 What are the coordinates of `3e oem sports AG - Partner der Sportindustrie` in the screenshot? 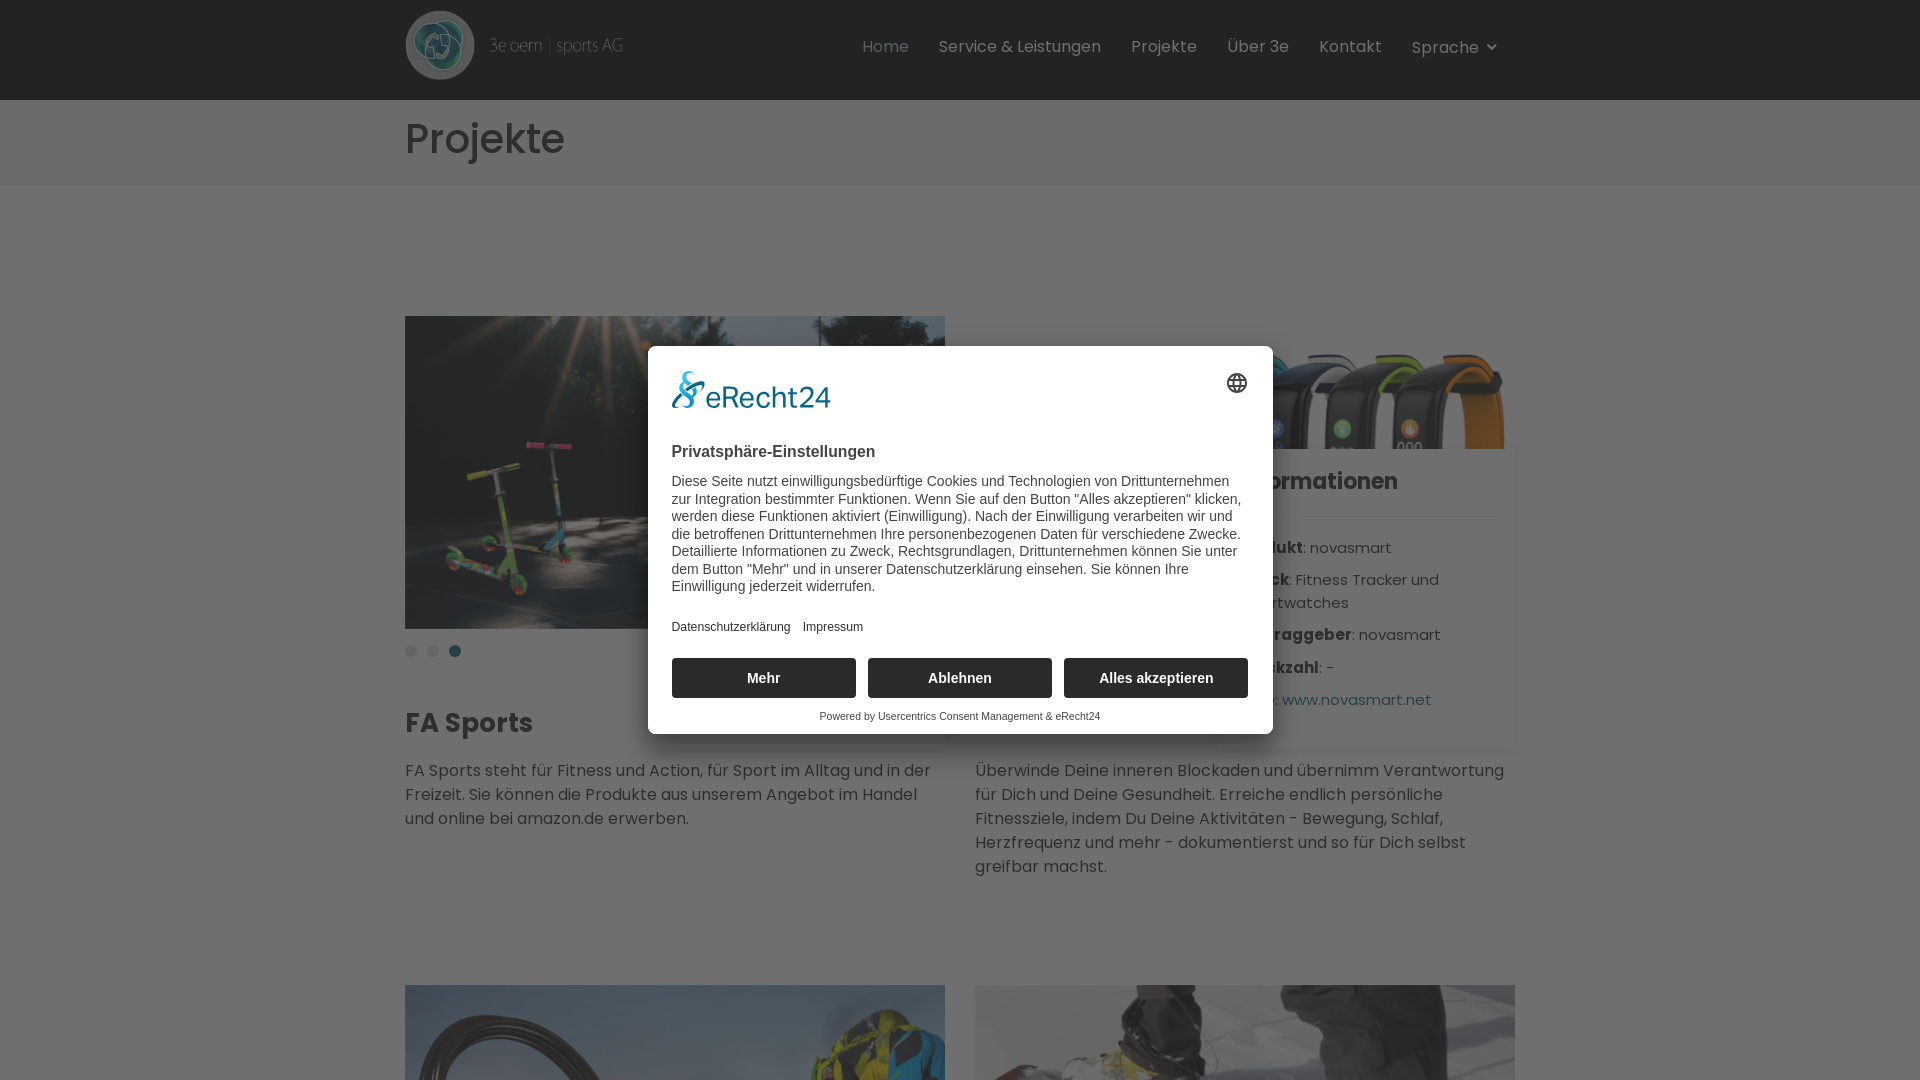 It's located at (514, 45).